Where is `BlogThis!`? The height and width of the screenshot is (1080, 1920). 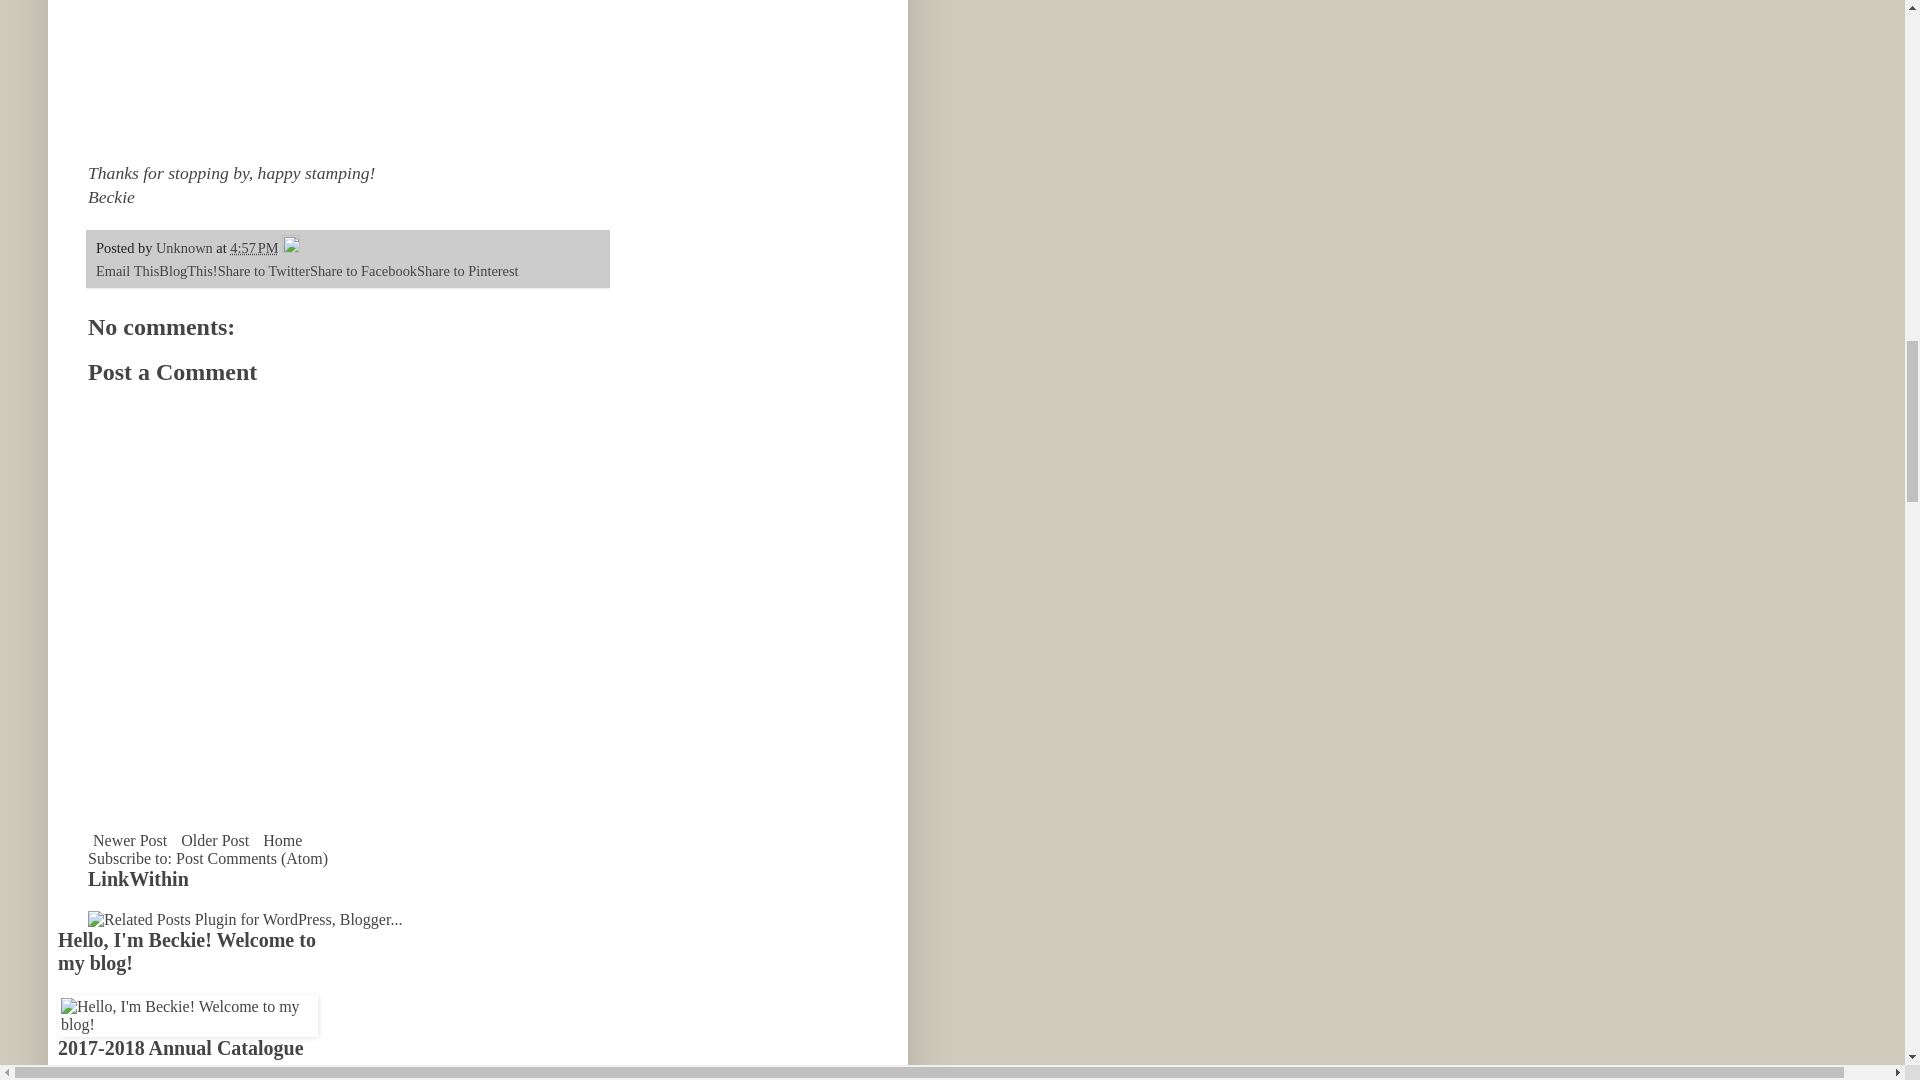 BlogThis! is located at coordinates (188, 270).